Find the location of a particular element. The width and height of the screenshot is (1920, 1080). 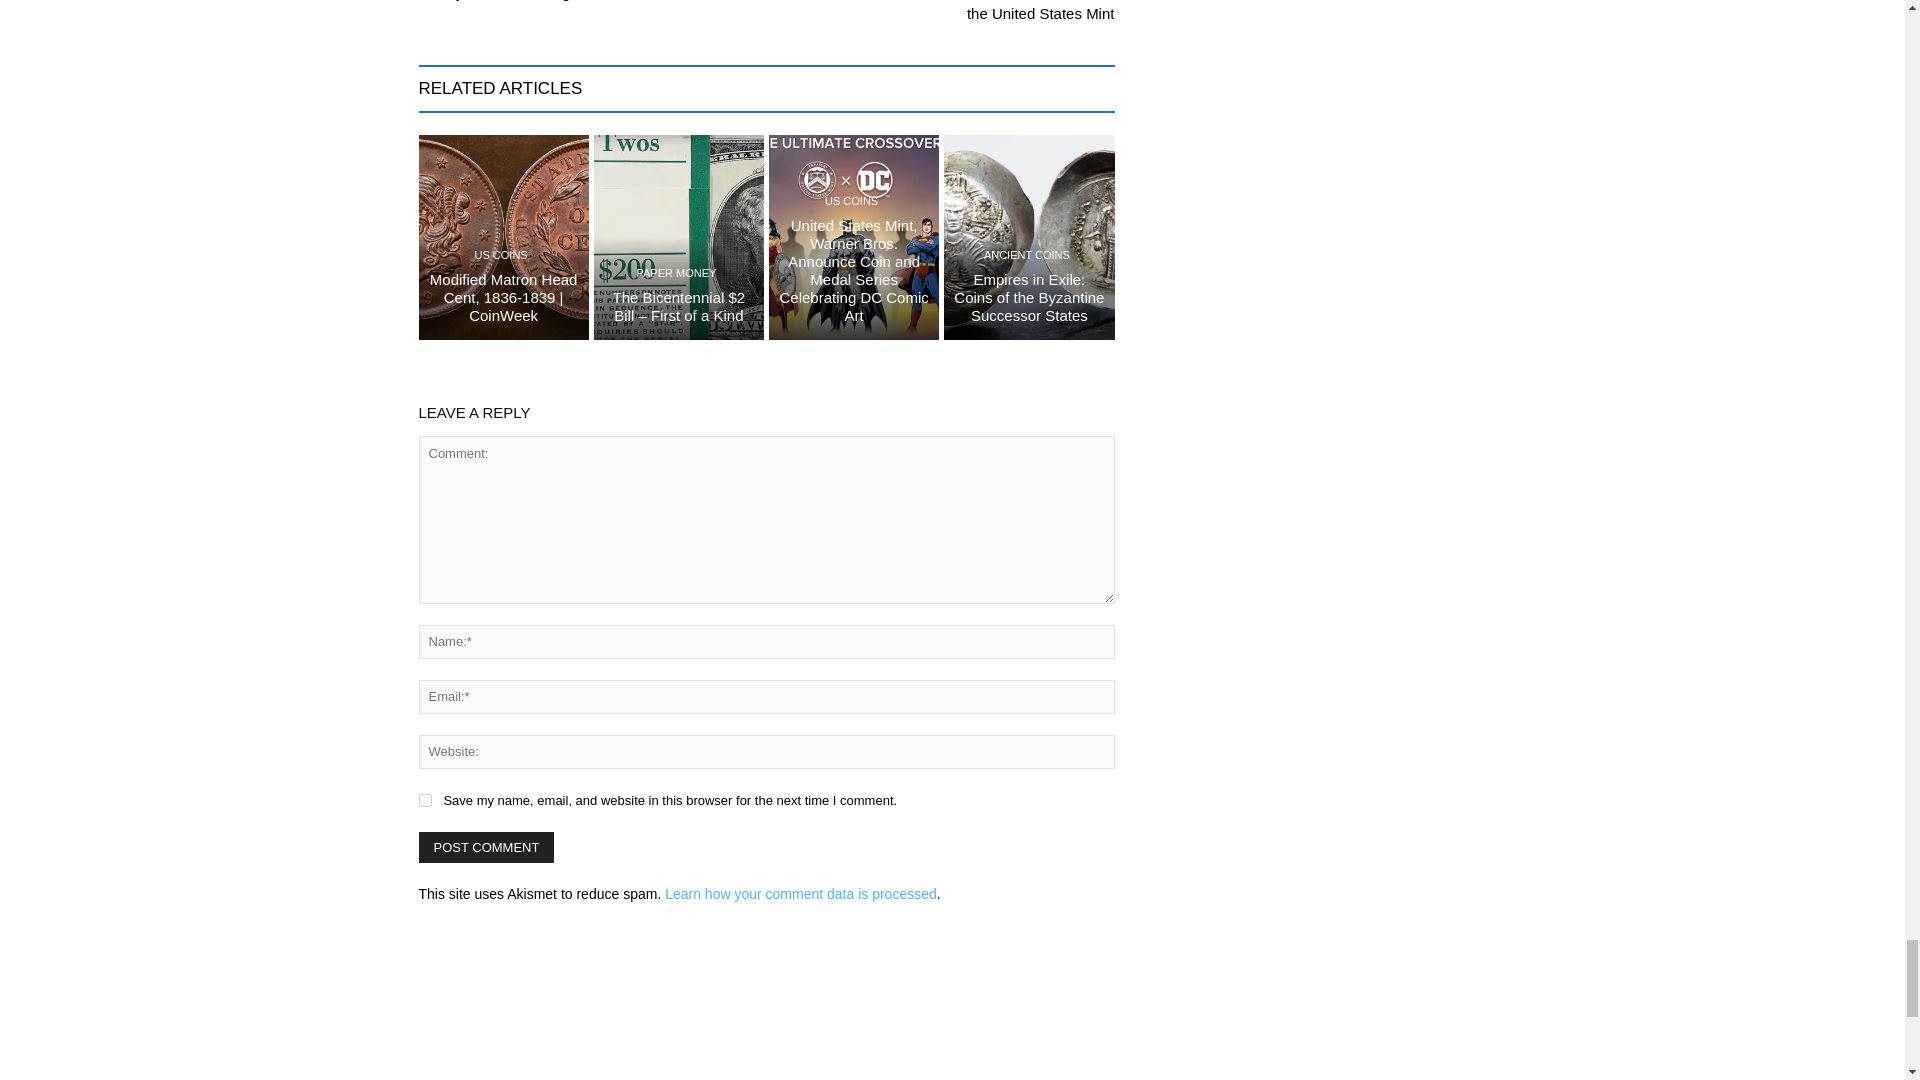

Post Comment is located at coordinates (486, 846).